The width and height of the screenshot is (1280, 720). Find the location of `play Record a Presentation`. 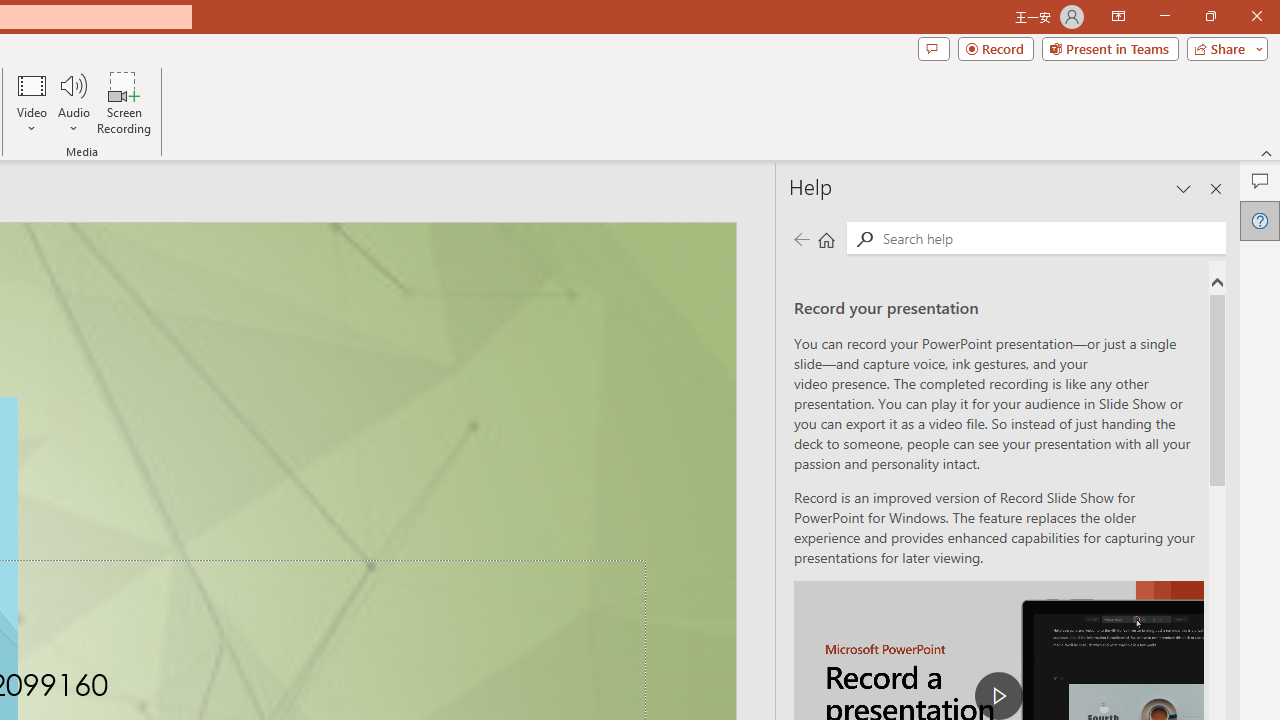

play Record a Presentation is located at coordinates (998, 696).